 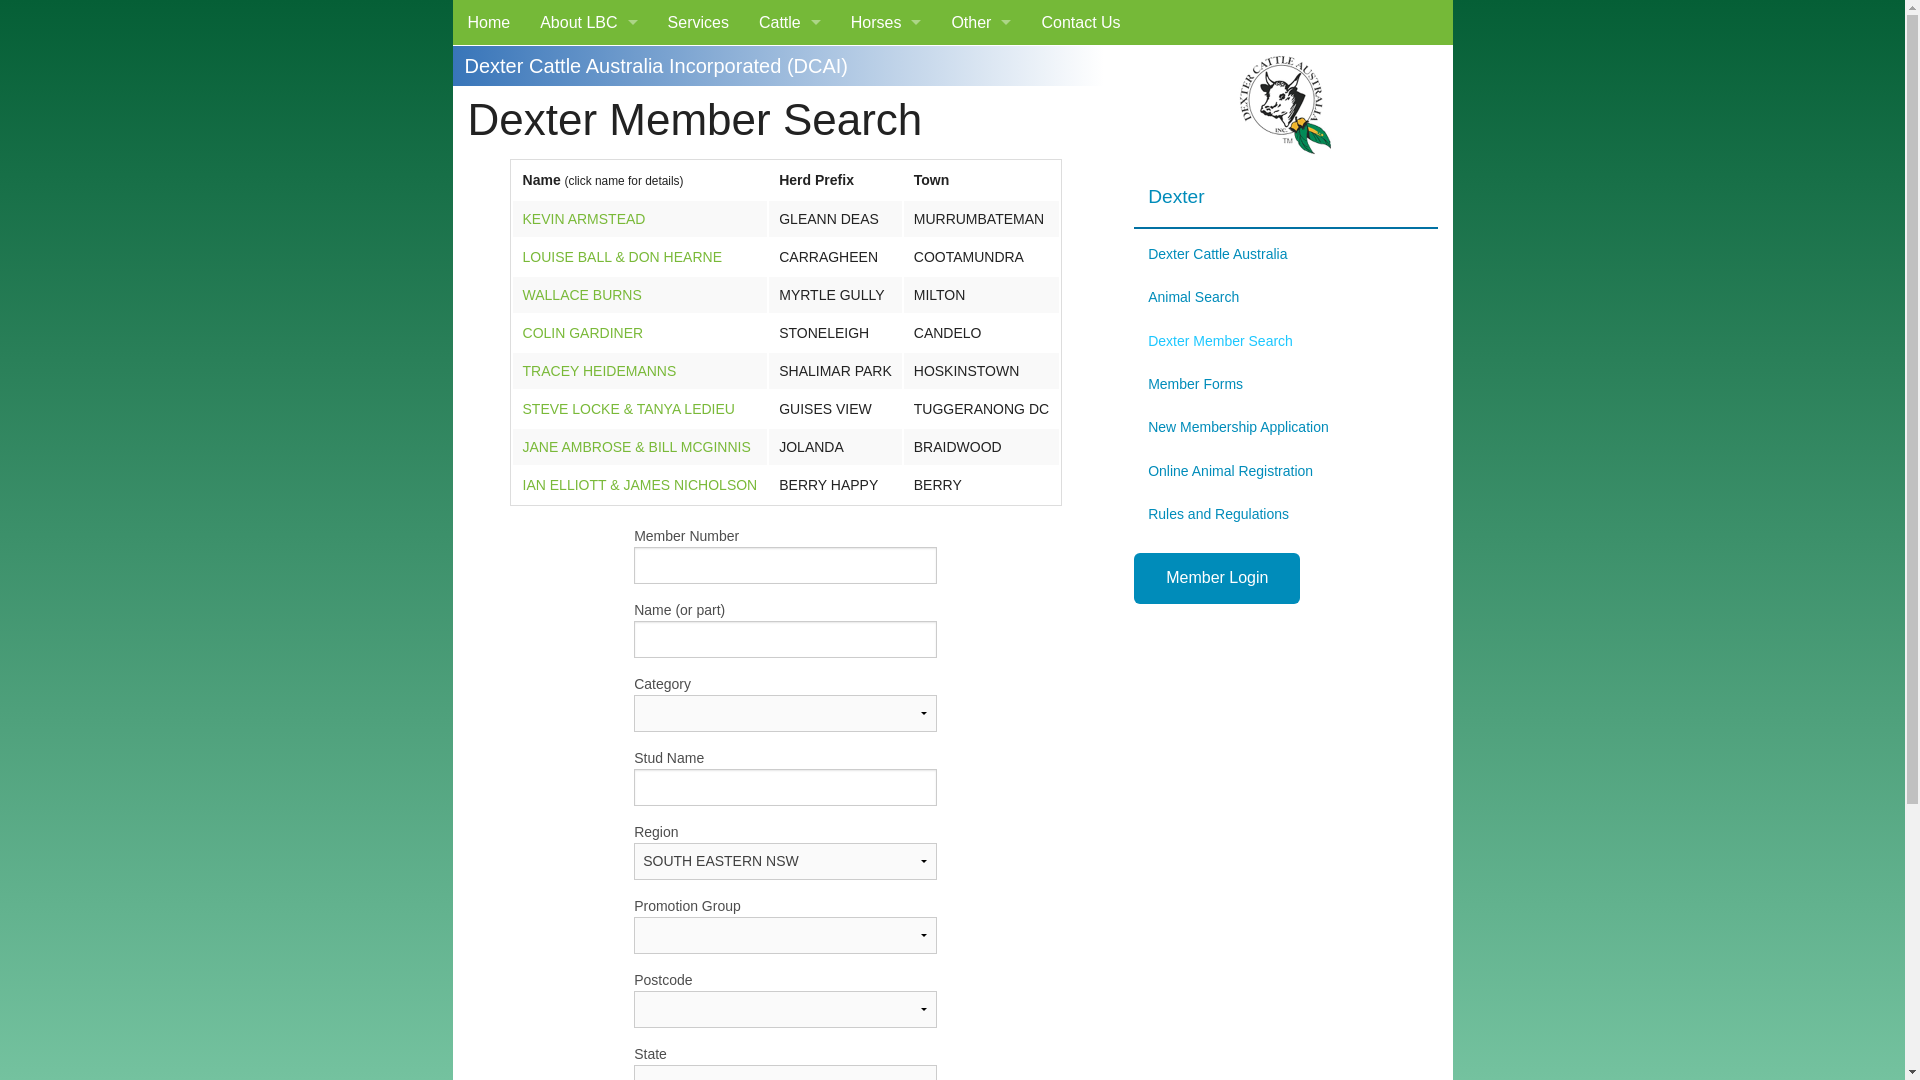 I want to click on Home, so click(x=488, y=22).